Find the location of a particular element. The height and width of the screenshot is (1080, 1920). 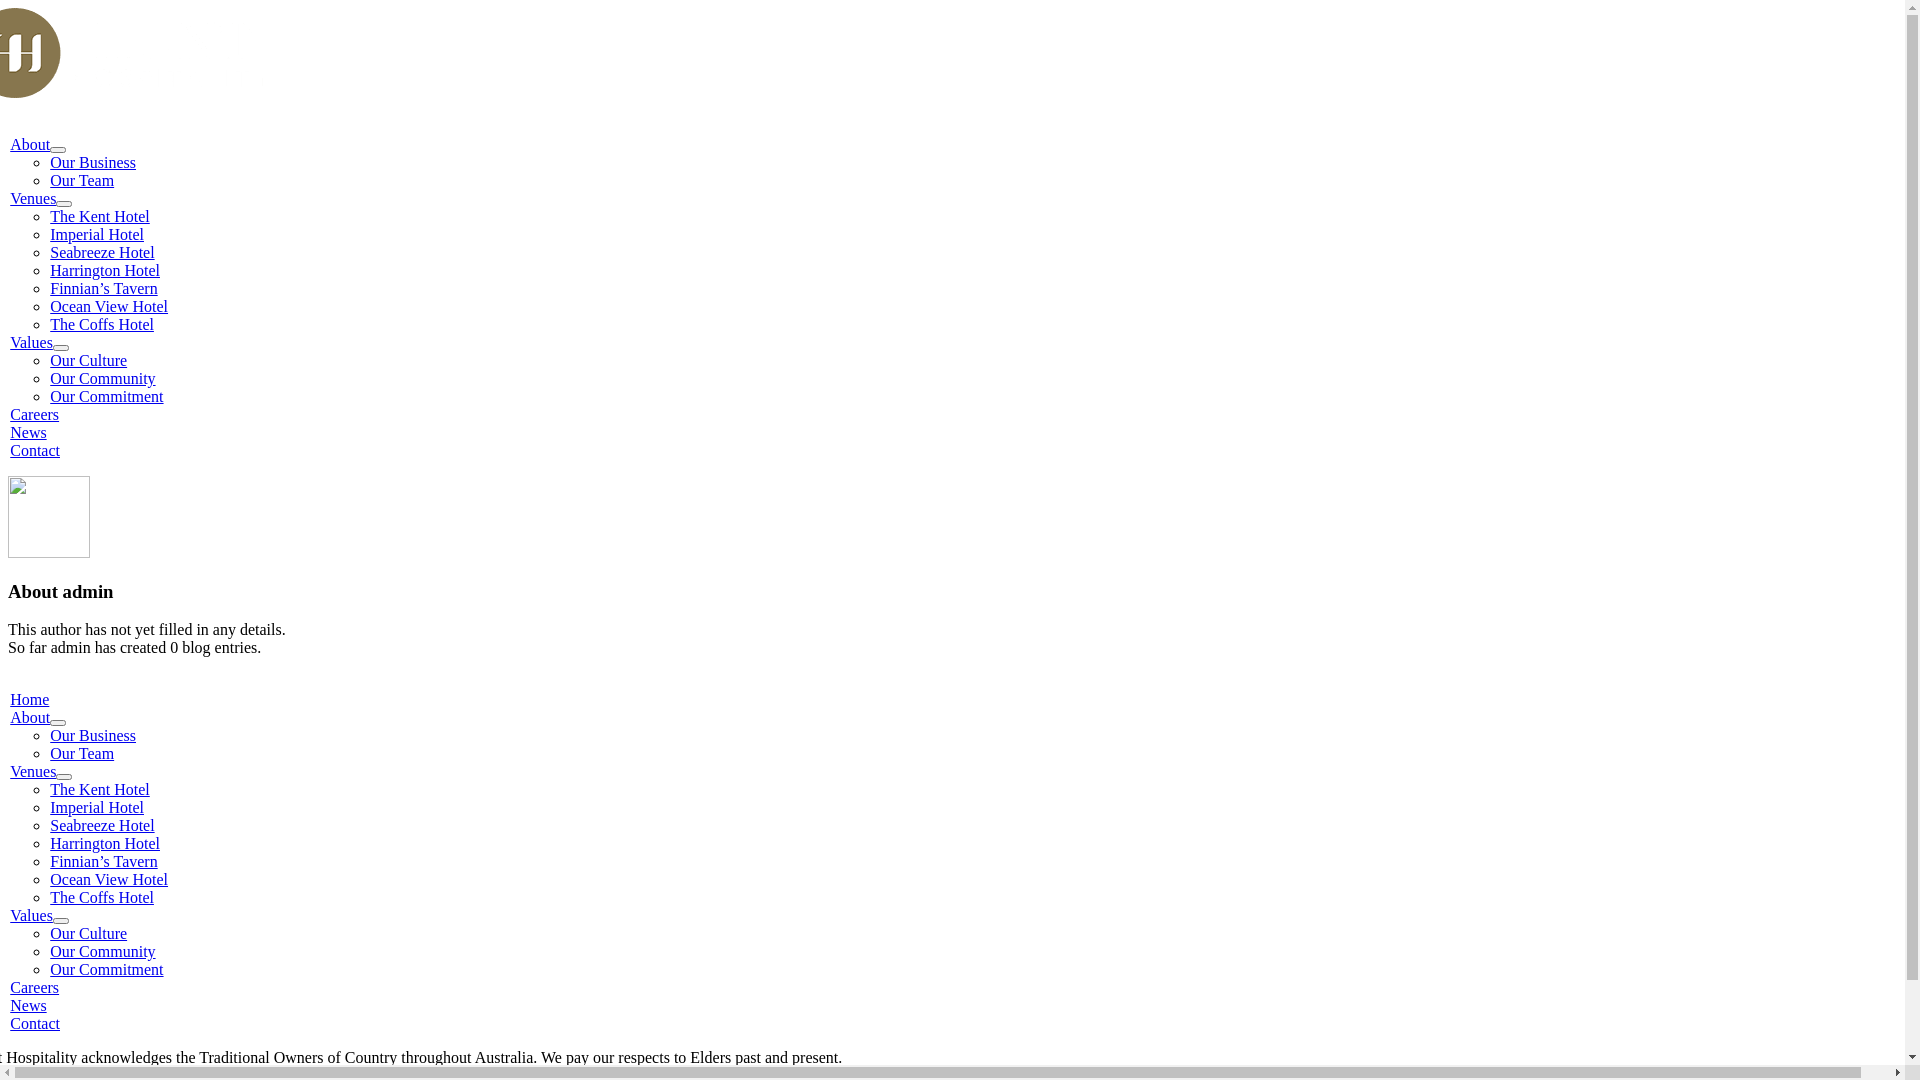

The Kent Hotel is located at coordinates (100, 790).